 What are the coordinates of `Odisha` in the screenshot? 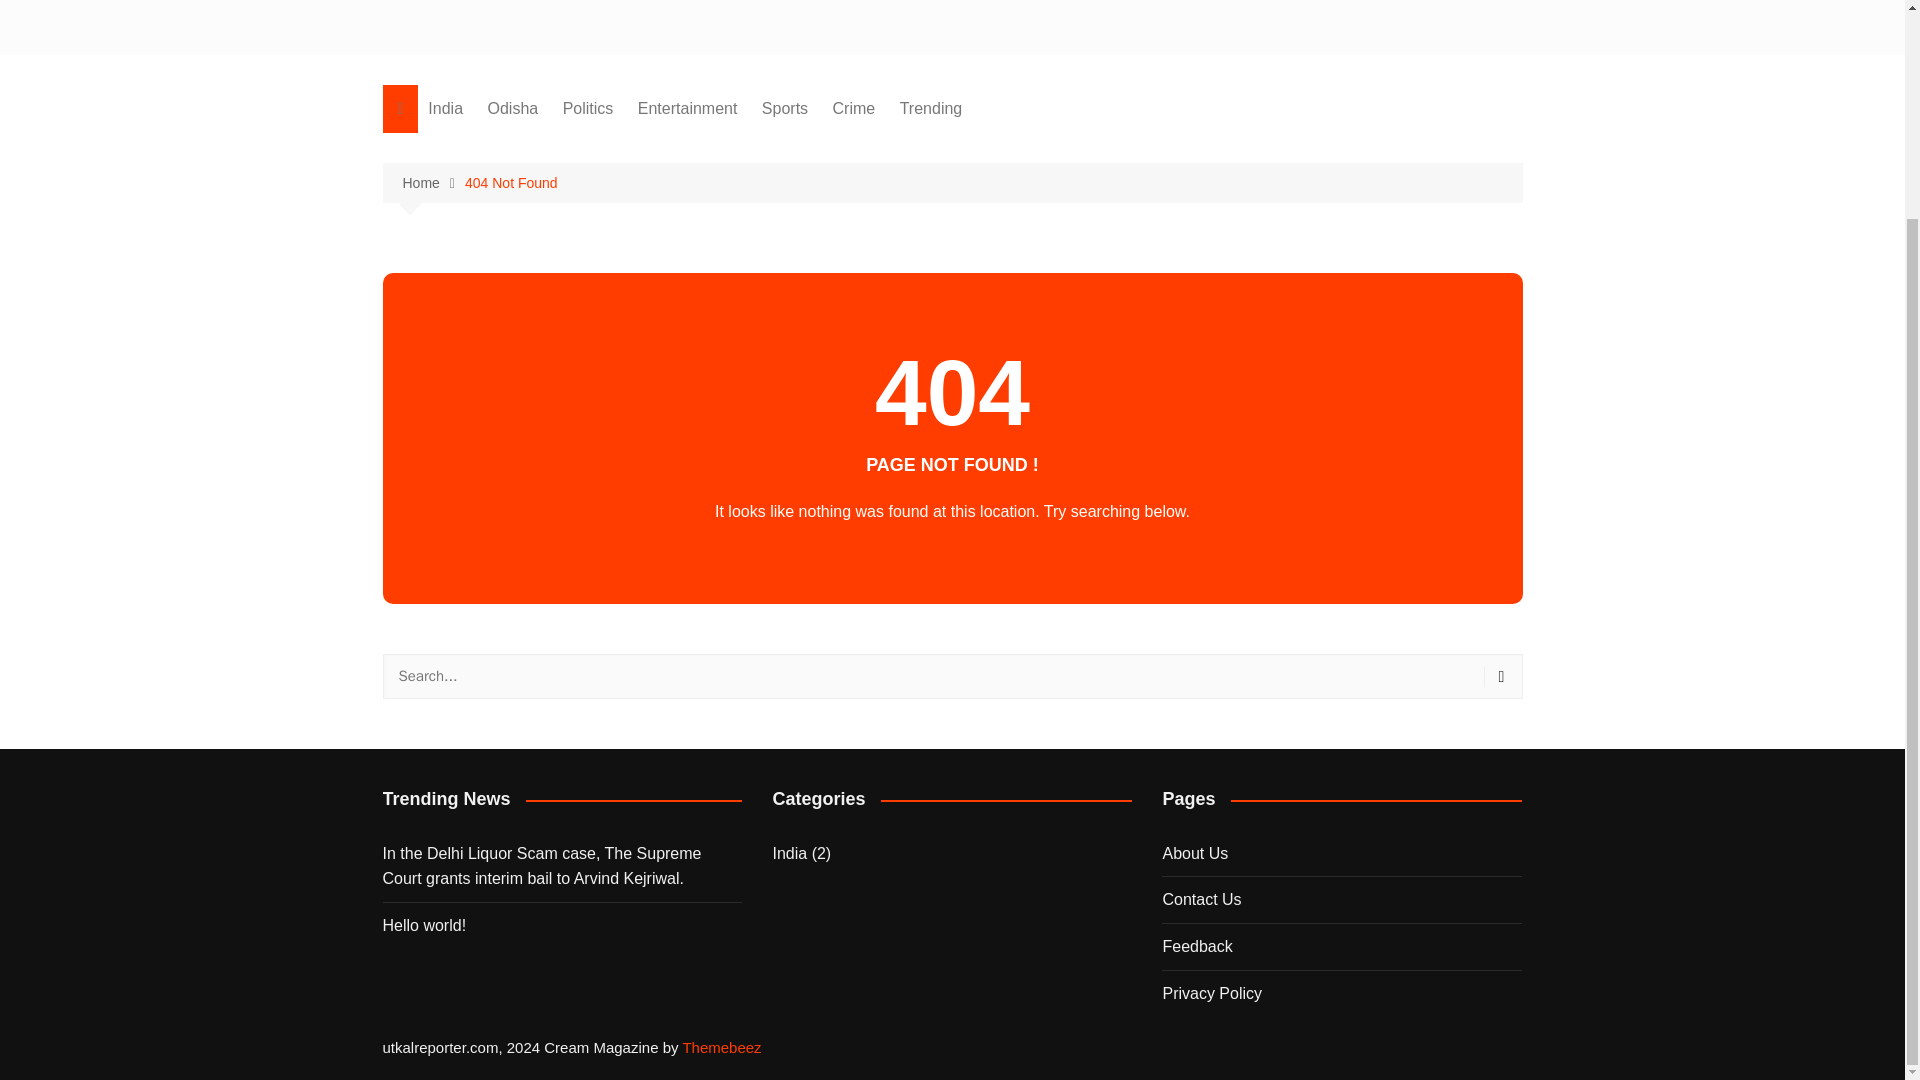 It's located at (514, 108).